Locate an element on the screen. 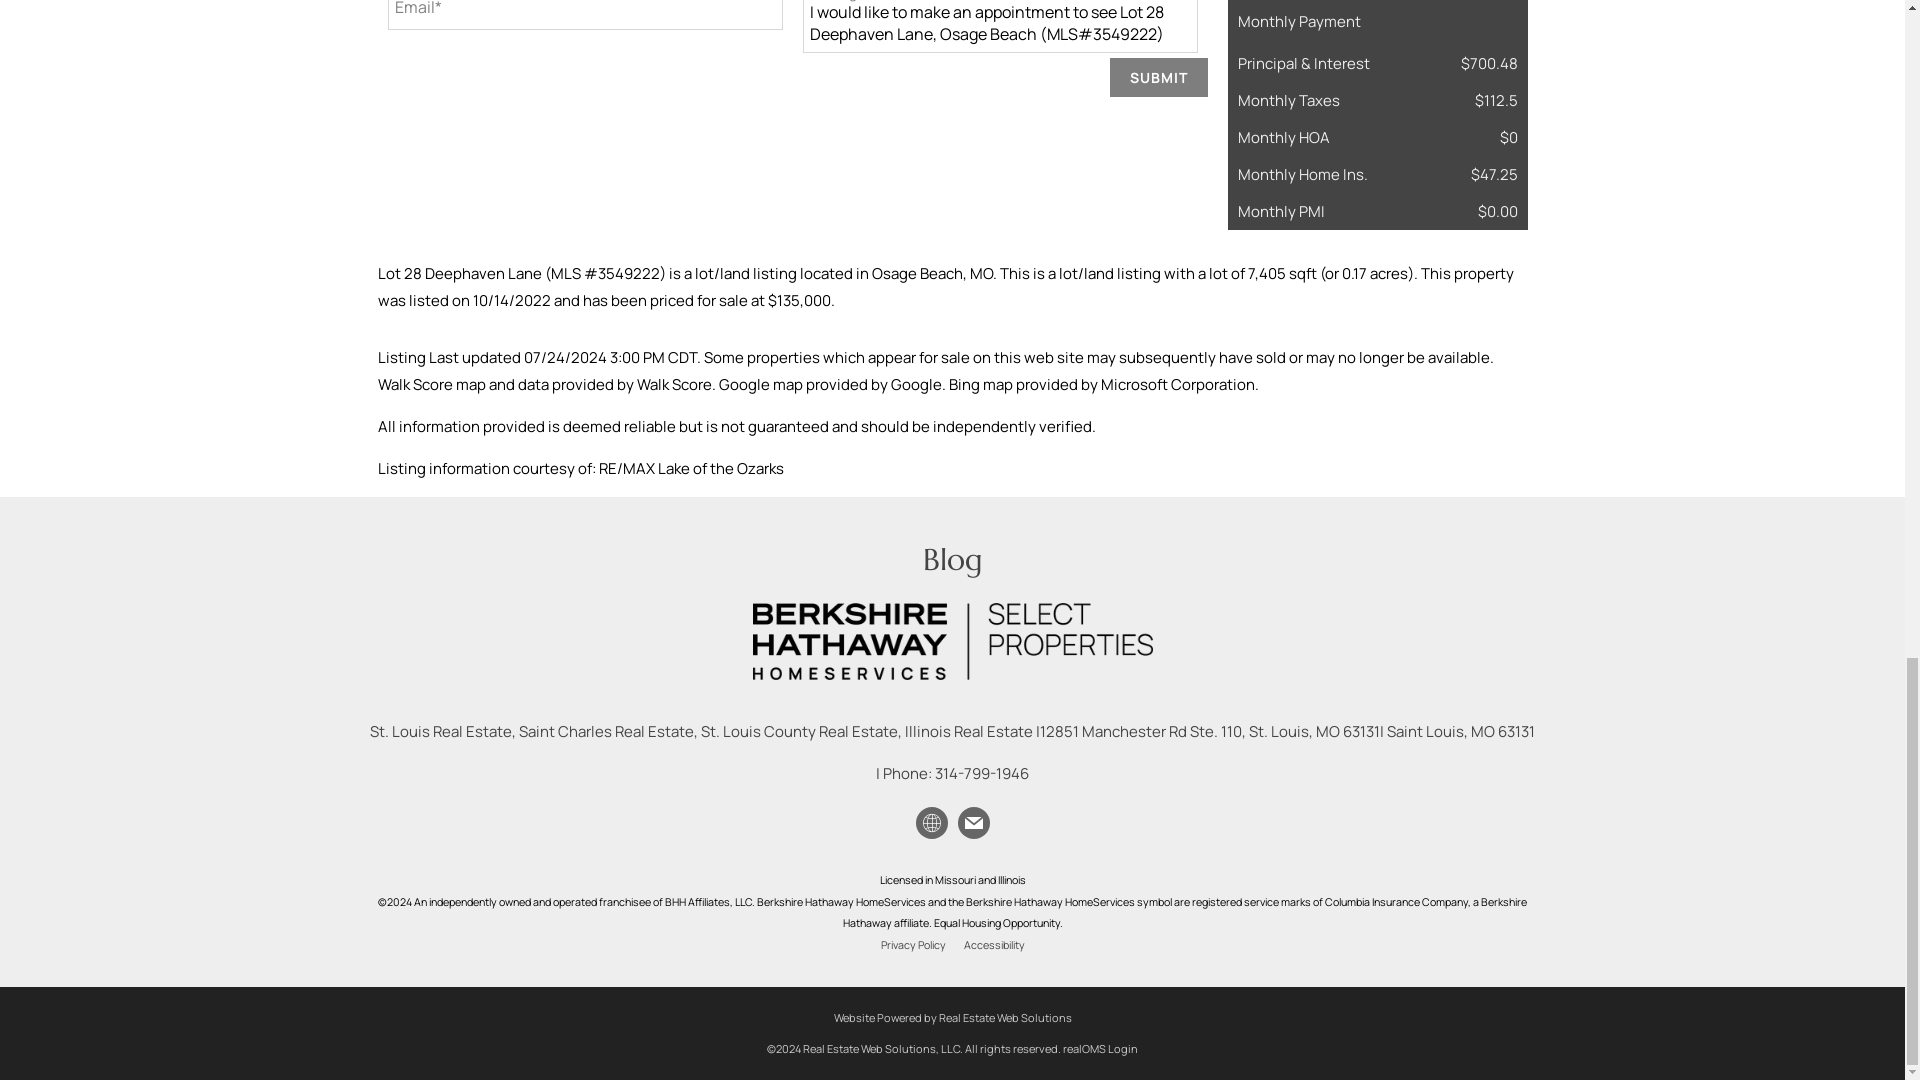  Visit us on Website is located at coordinates (930, 822).